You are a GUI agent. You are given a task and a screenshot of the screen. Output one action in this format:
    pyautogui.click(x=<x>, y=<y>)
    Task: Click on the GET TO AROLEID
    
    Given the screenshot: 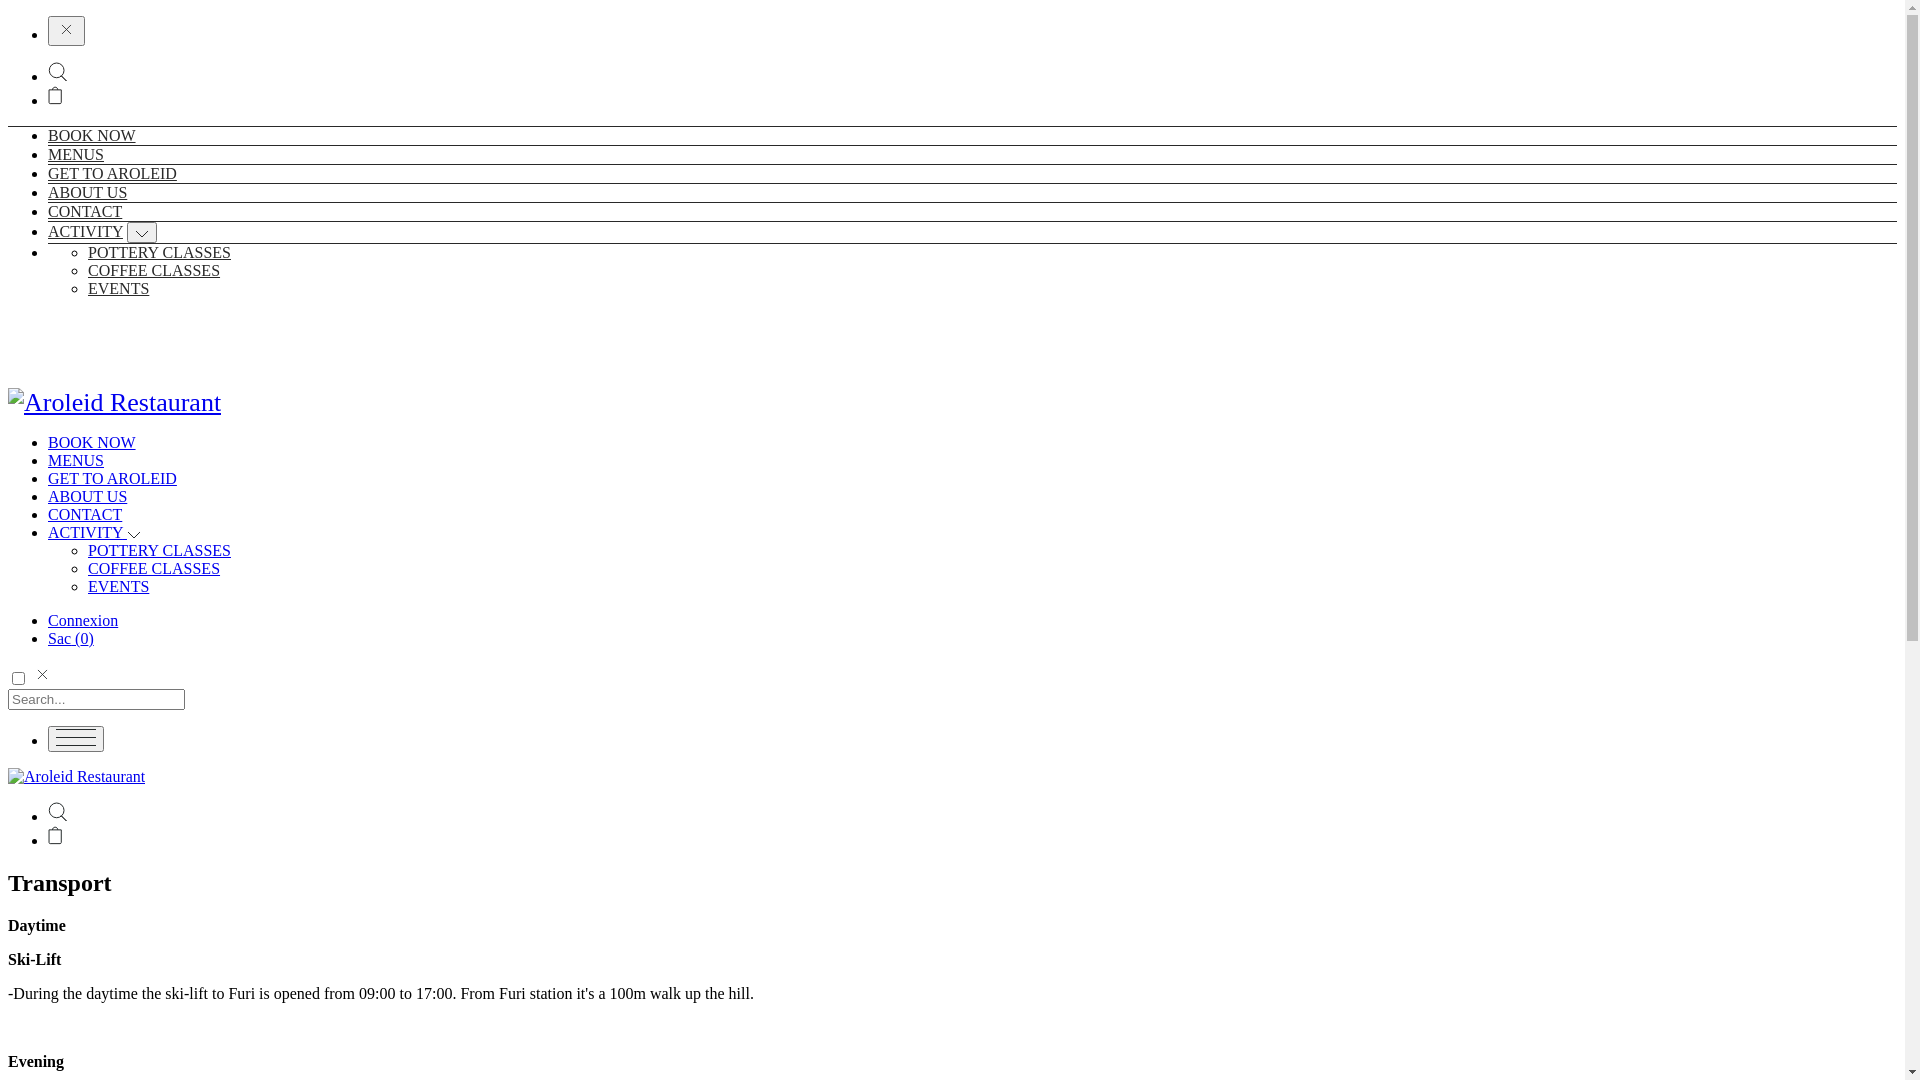 What is the action you would take?
    pyautogui.click(x=112, y=174)
    